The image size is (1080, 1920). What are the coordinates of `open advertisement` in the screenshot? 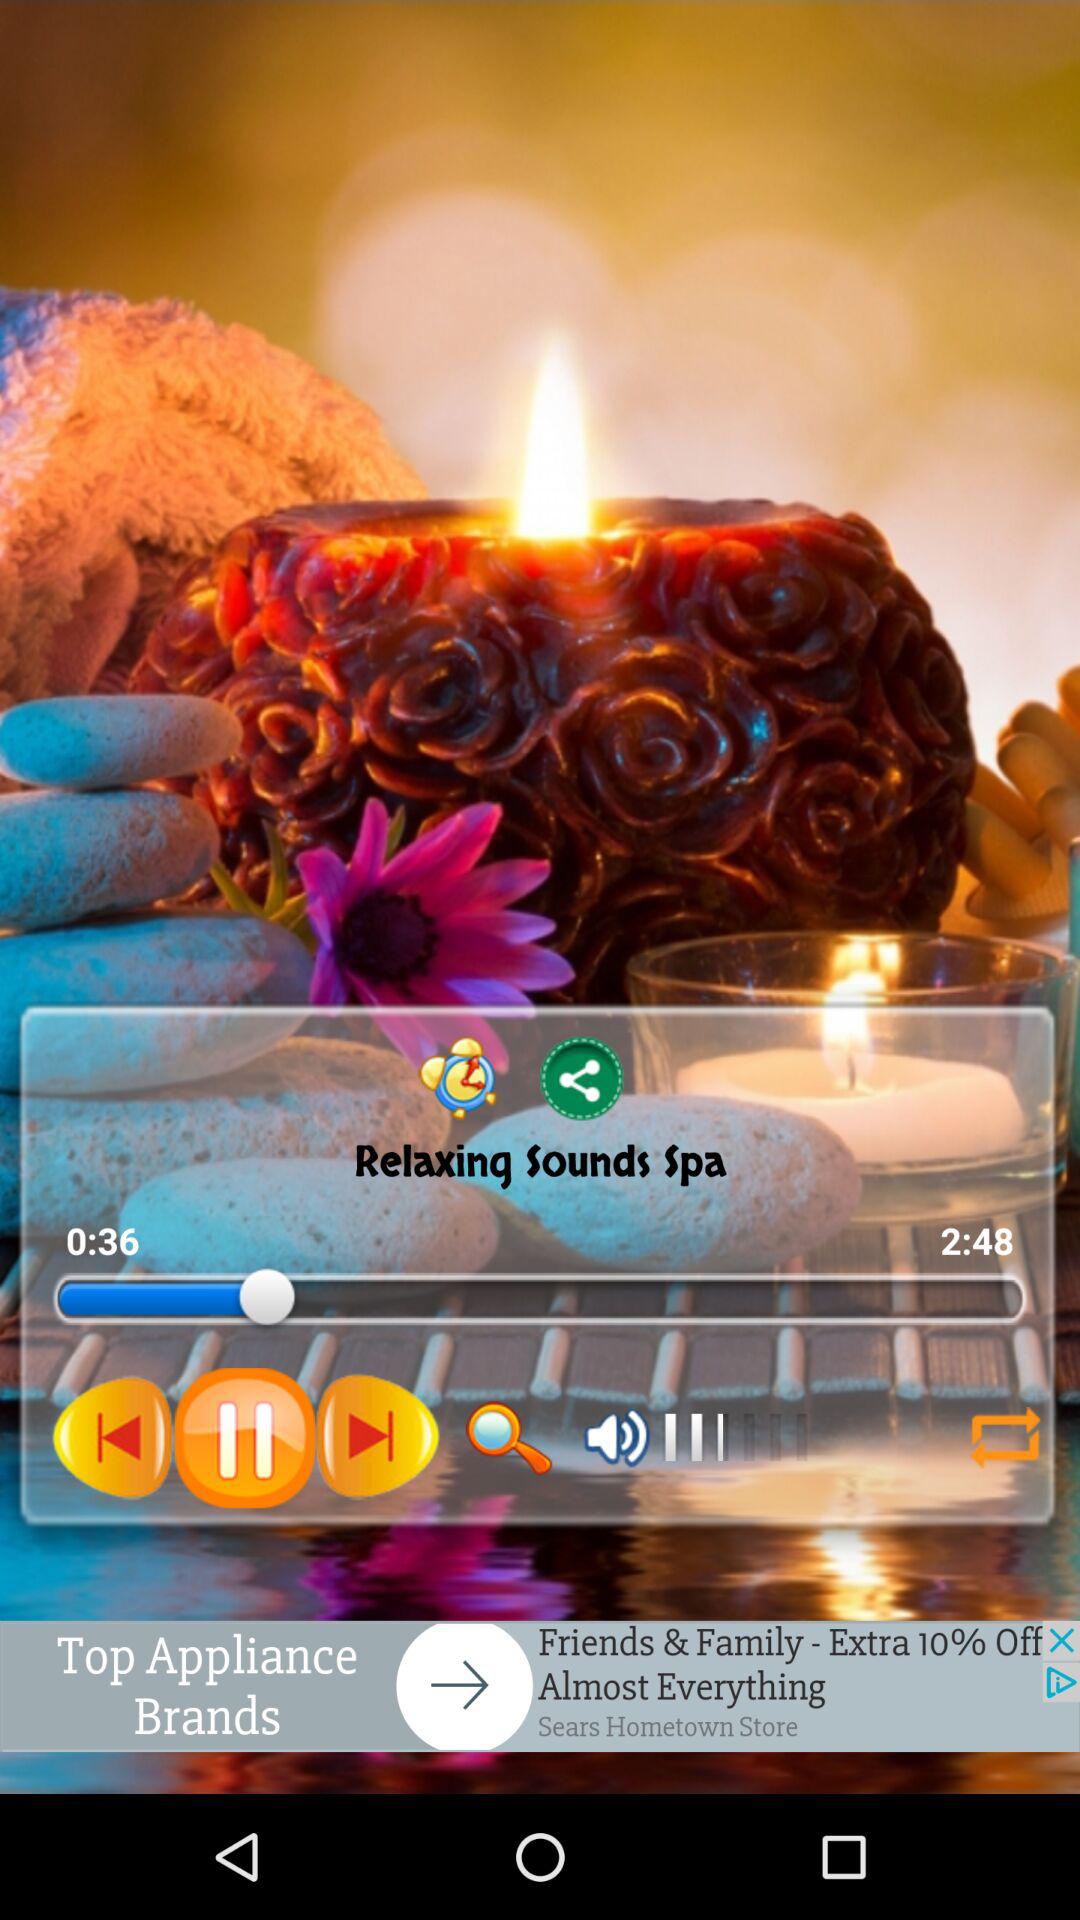 It's located at (540, 1686).